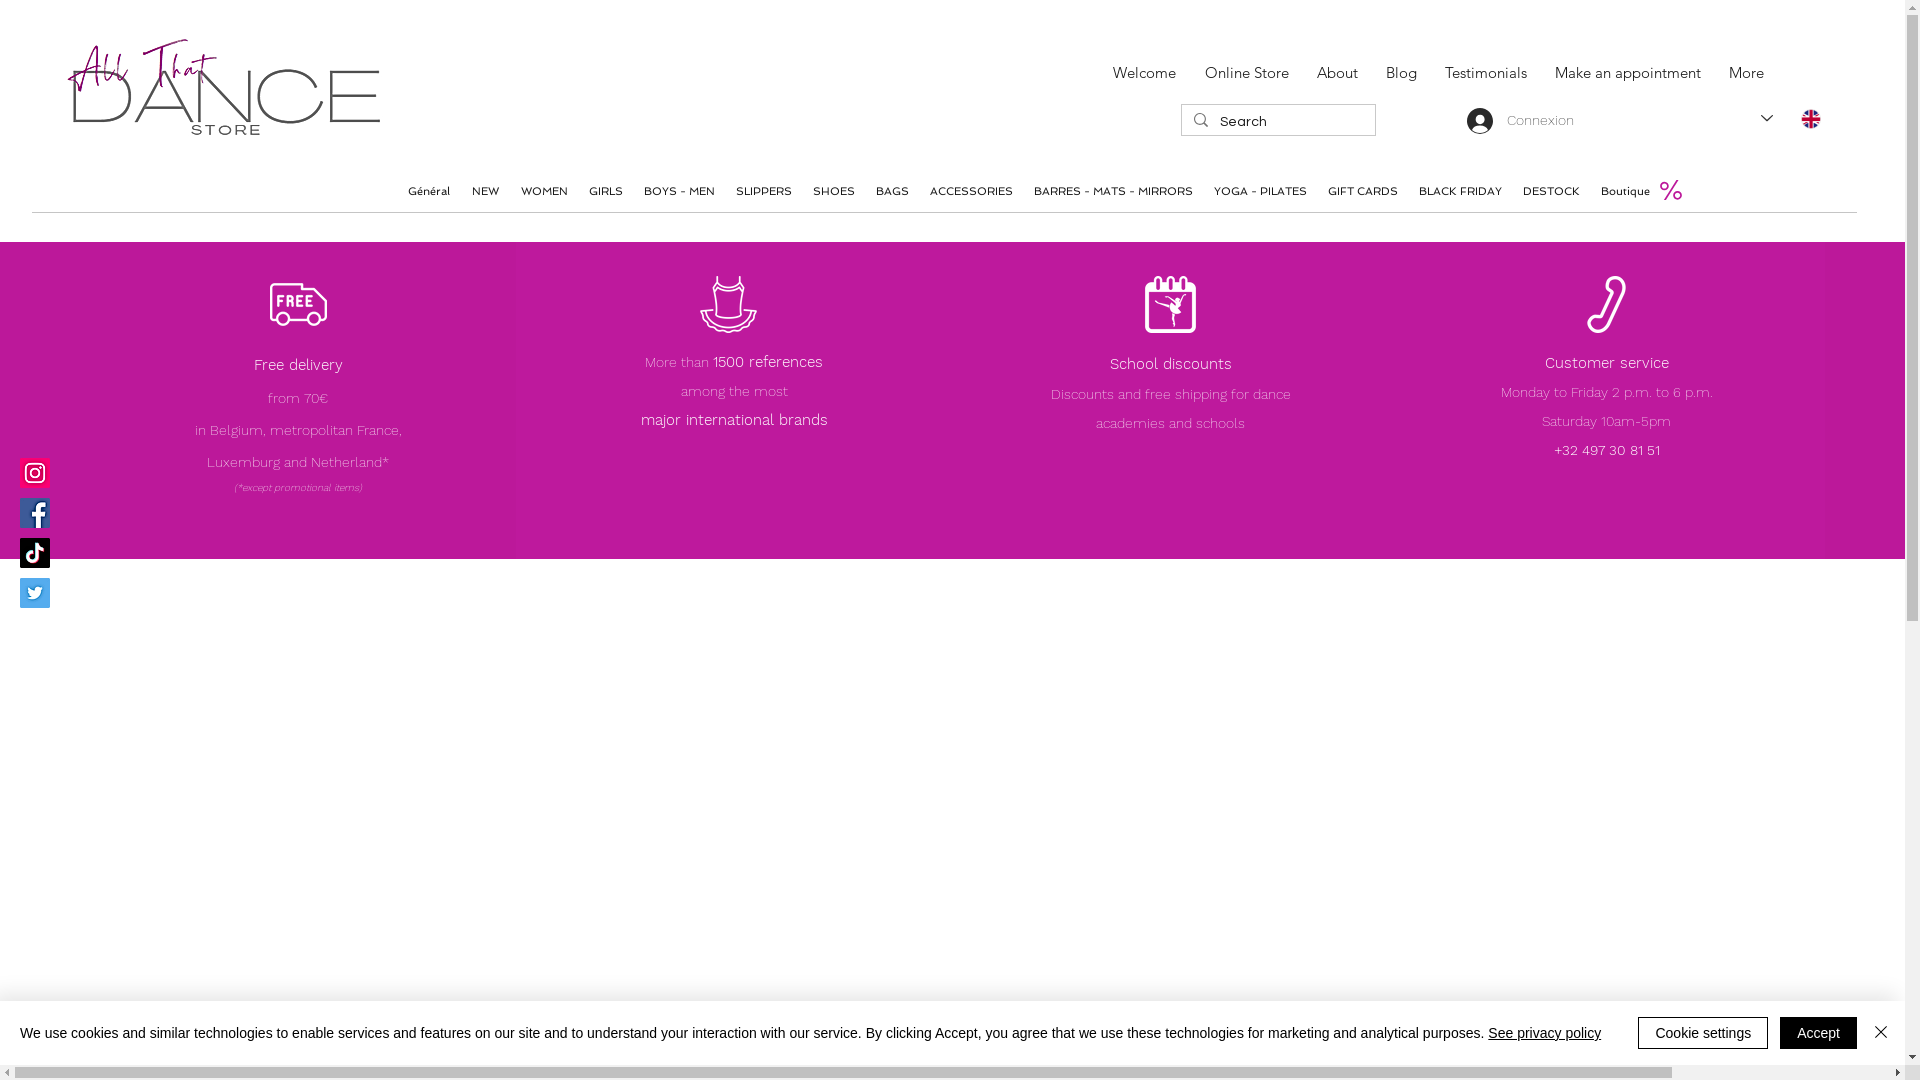 The width and height of the screenshot is (1920, 1080). What do you see at coordinates (1460, 192) in the screenshot?
I see `BLACK FRIDAY` at bounding box center [1460, 192].